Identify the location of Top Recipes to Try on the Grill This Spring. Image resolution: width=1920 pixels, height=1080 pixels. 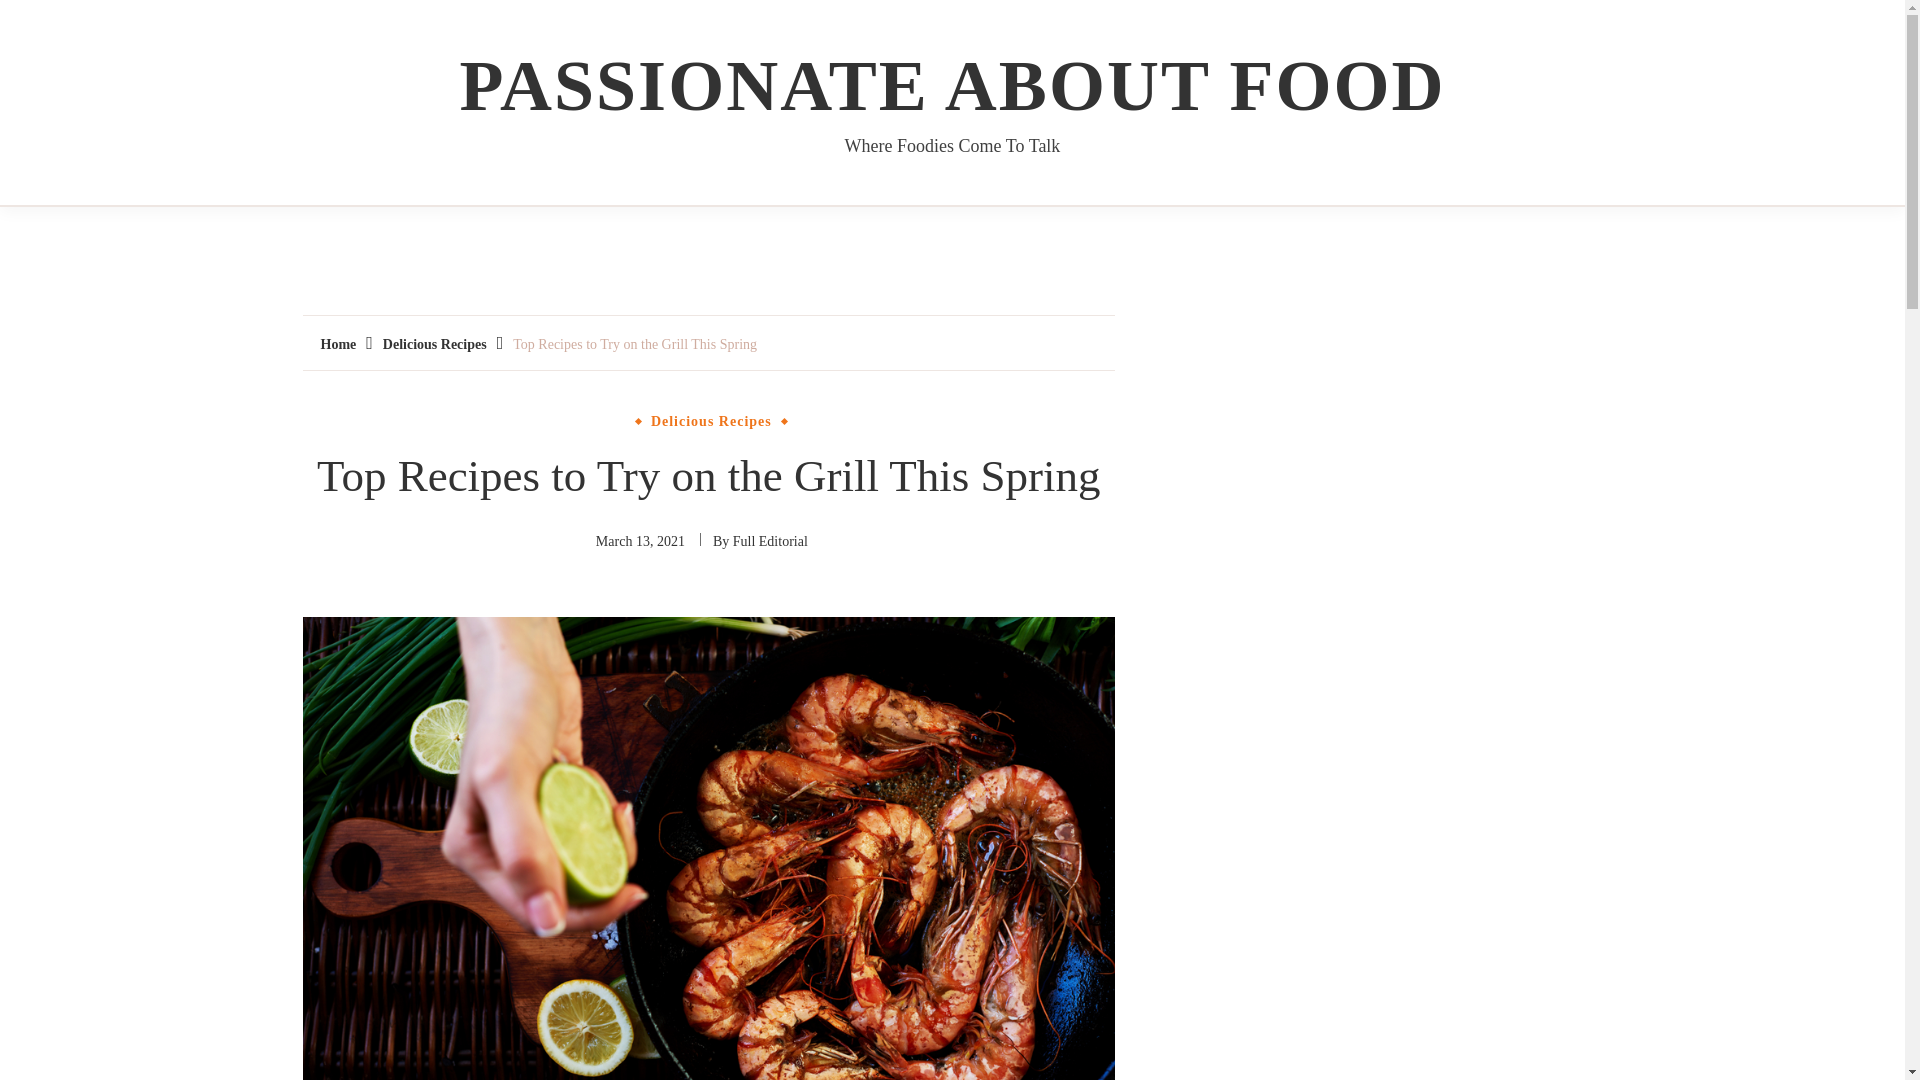
(634, 344).